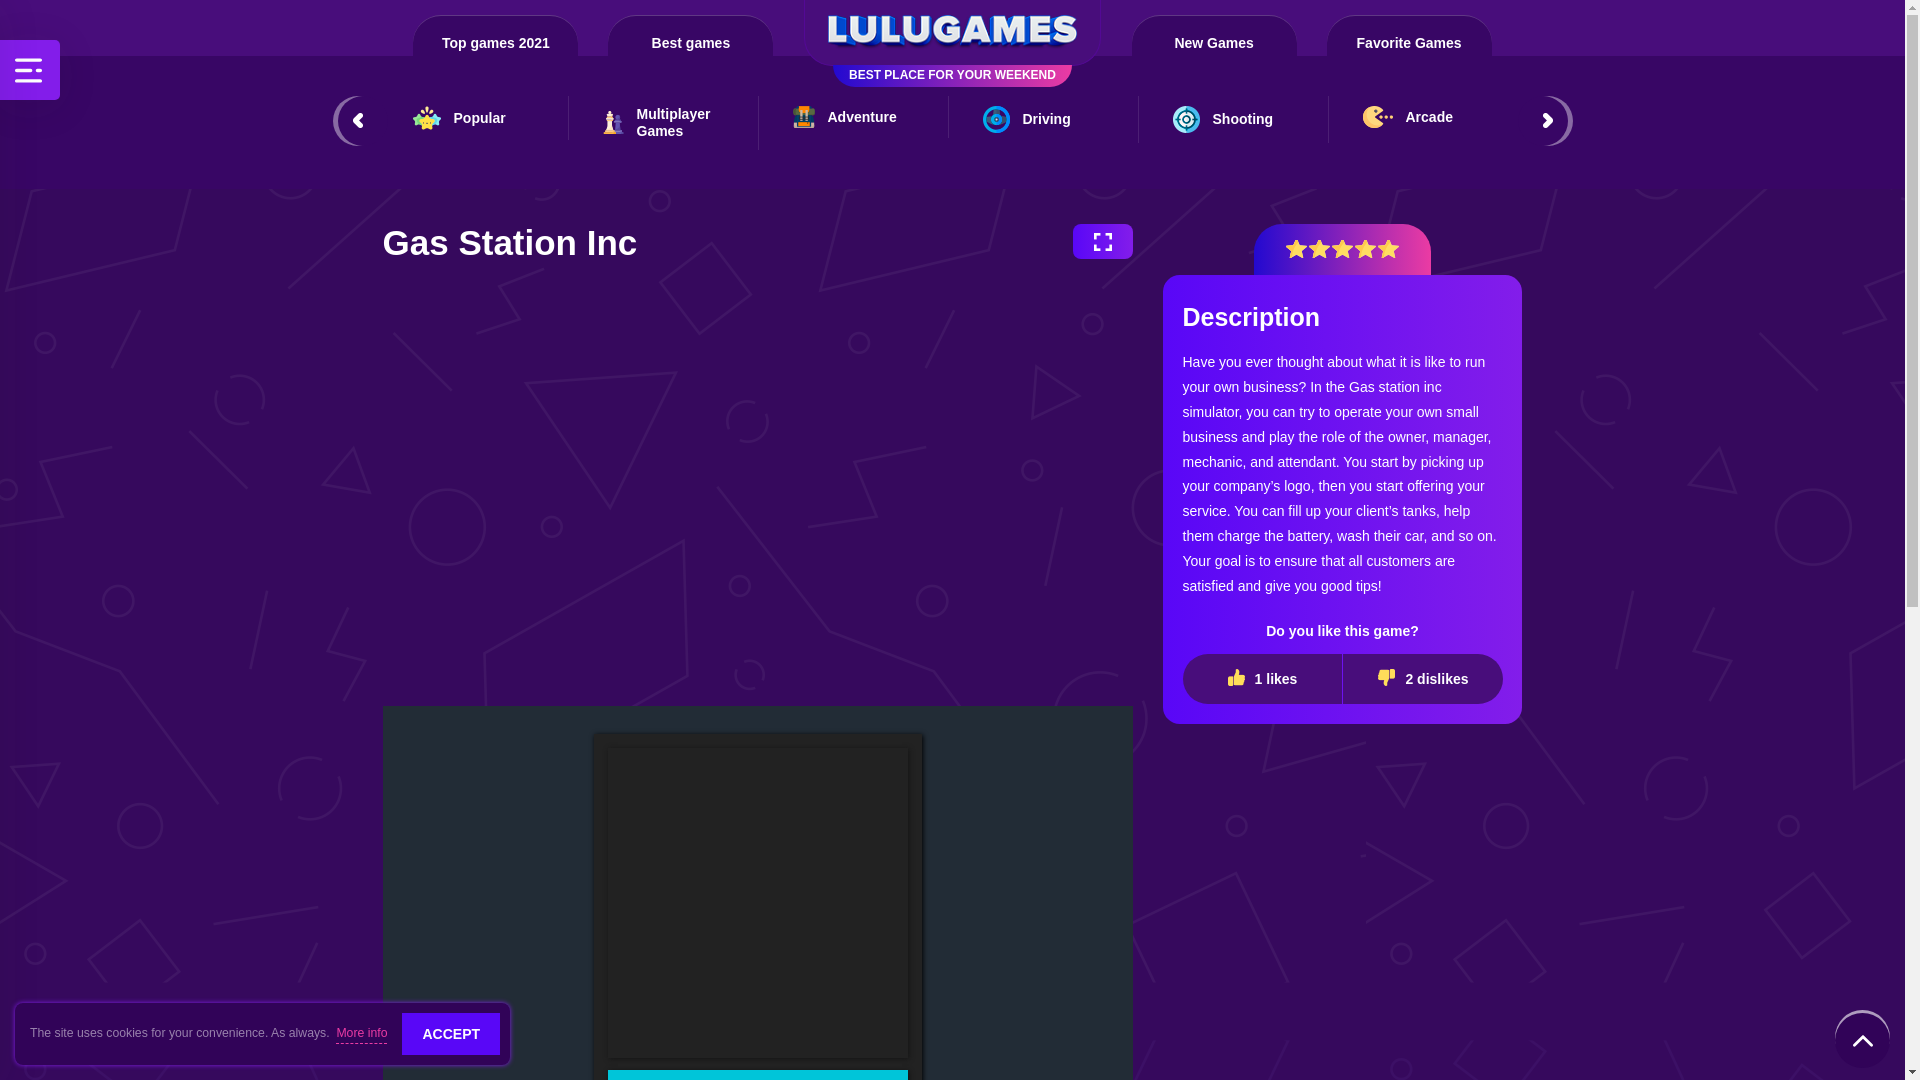 The width and height of the screenshot is (1920, 1080). What do you see at coordinates (1408, 36) in the screenshot?
I see `Favorite Games` at bounding box center [1408, 36].